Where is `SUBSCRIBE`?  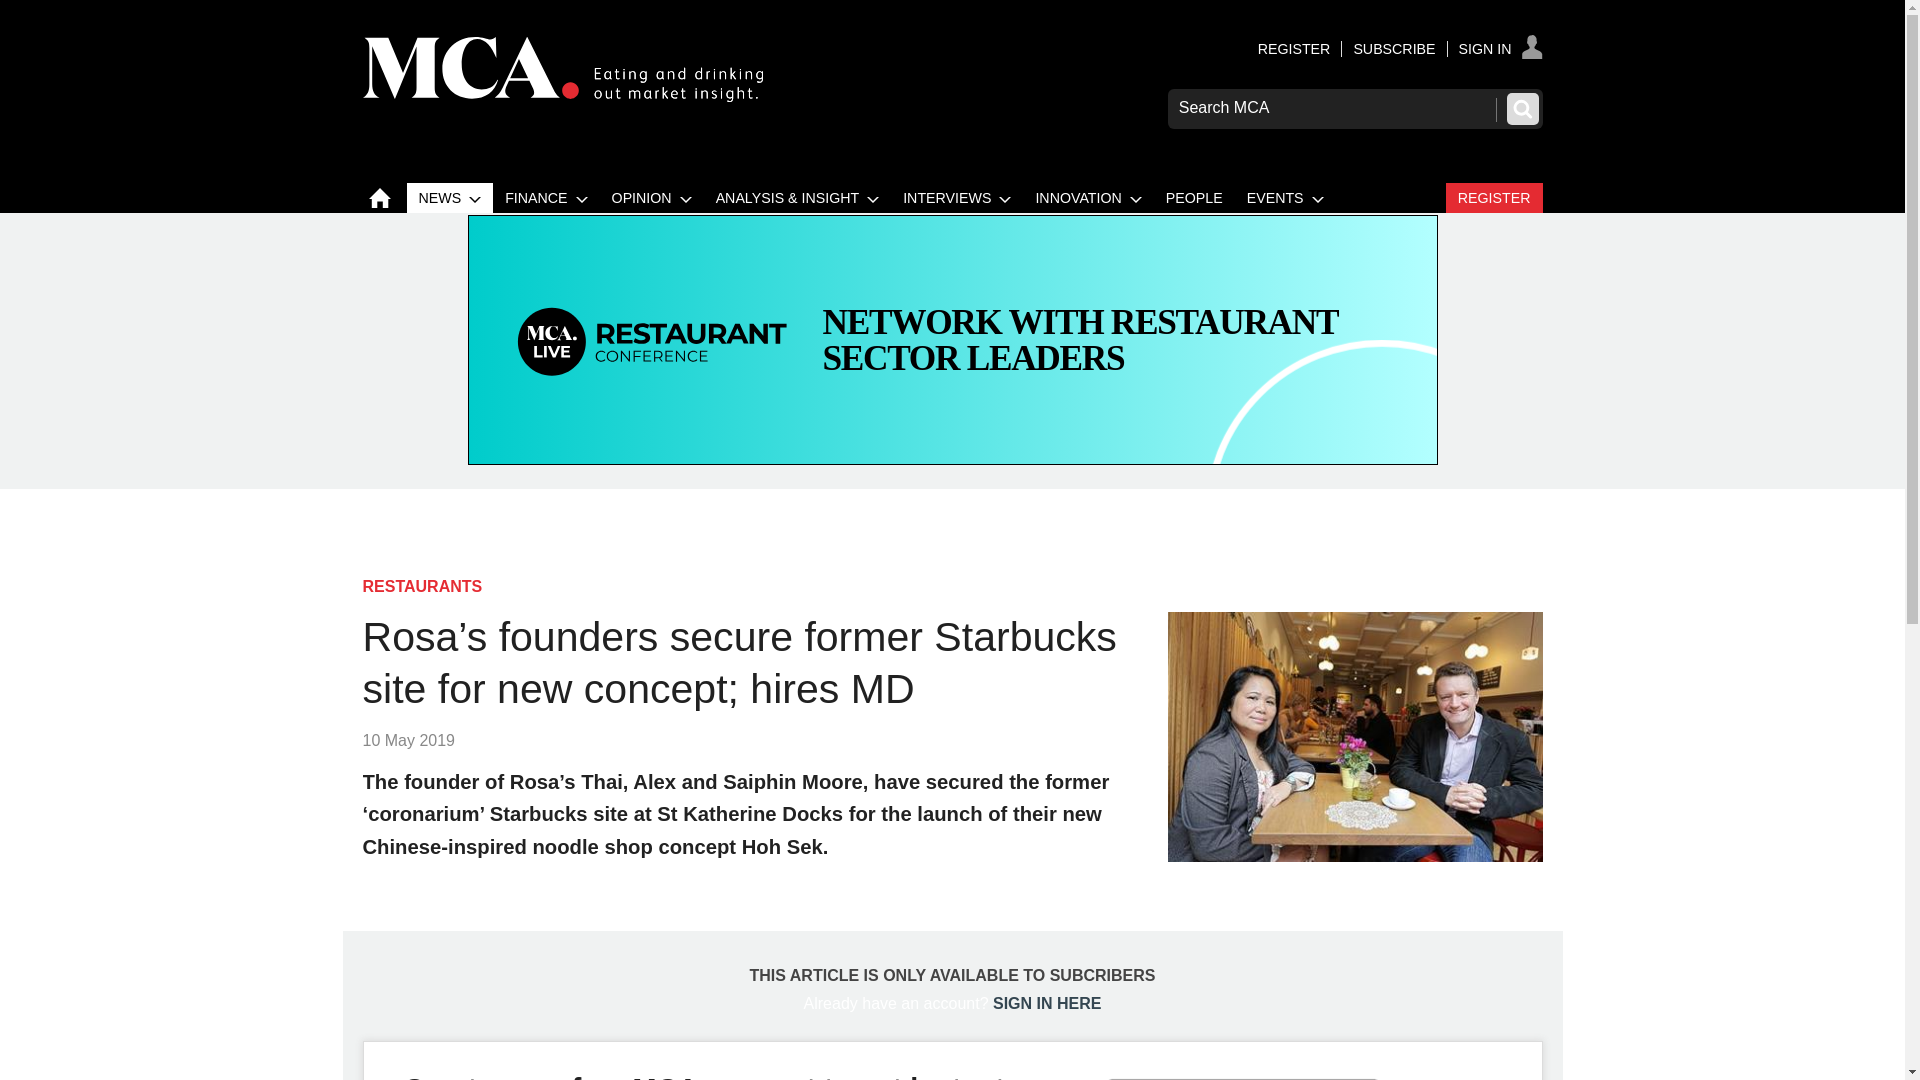
SUBSCRIBE is located at coordinates (1394, 49).